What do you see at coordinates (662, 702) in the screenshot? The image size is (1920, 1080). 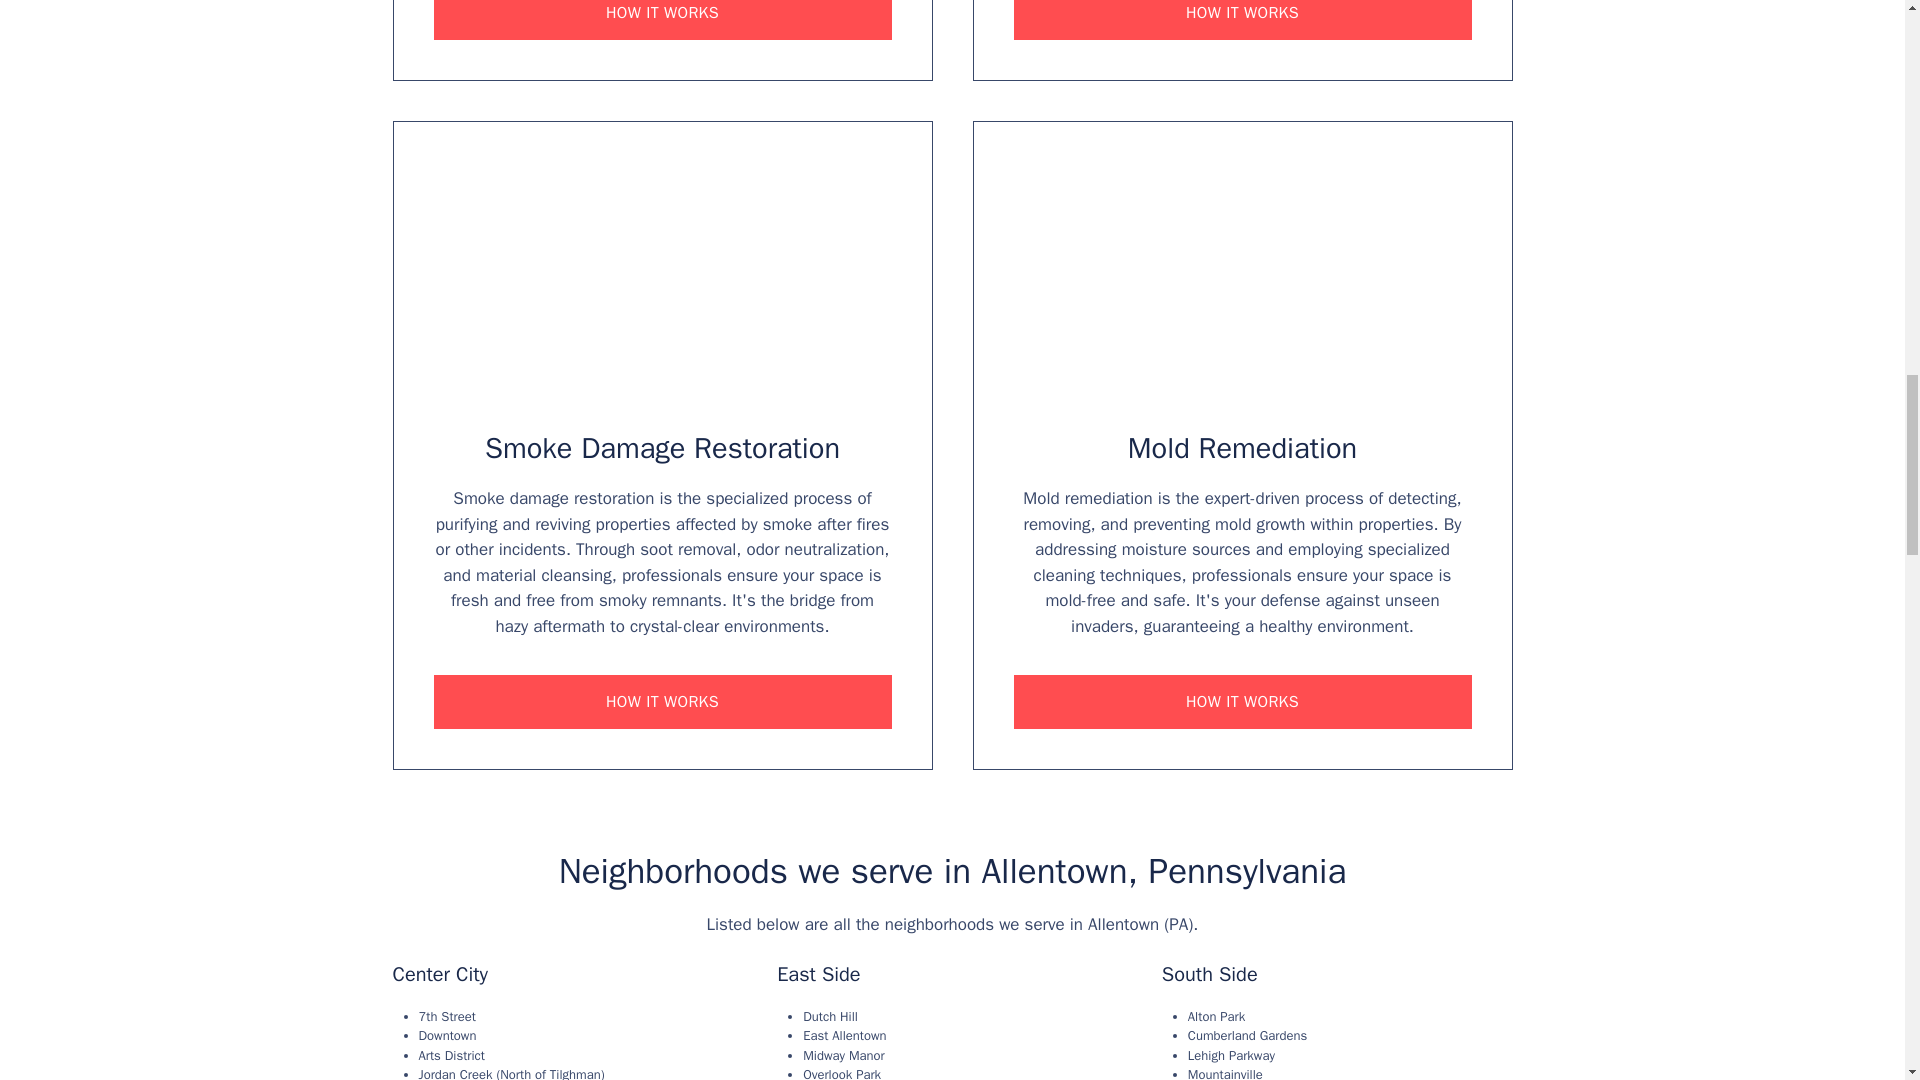 I see `HOW IT WORKS` at bounding box center [662, 702].